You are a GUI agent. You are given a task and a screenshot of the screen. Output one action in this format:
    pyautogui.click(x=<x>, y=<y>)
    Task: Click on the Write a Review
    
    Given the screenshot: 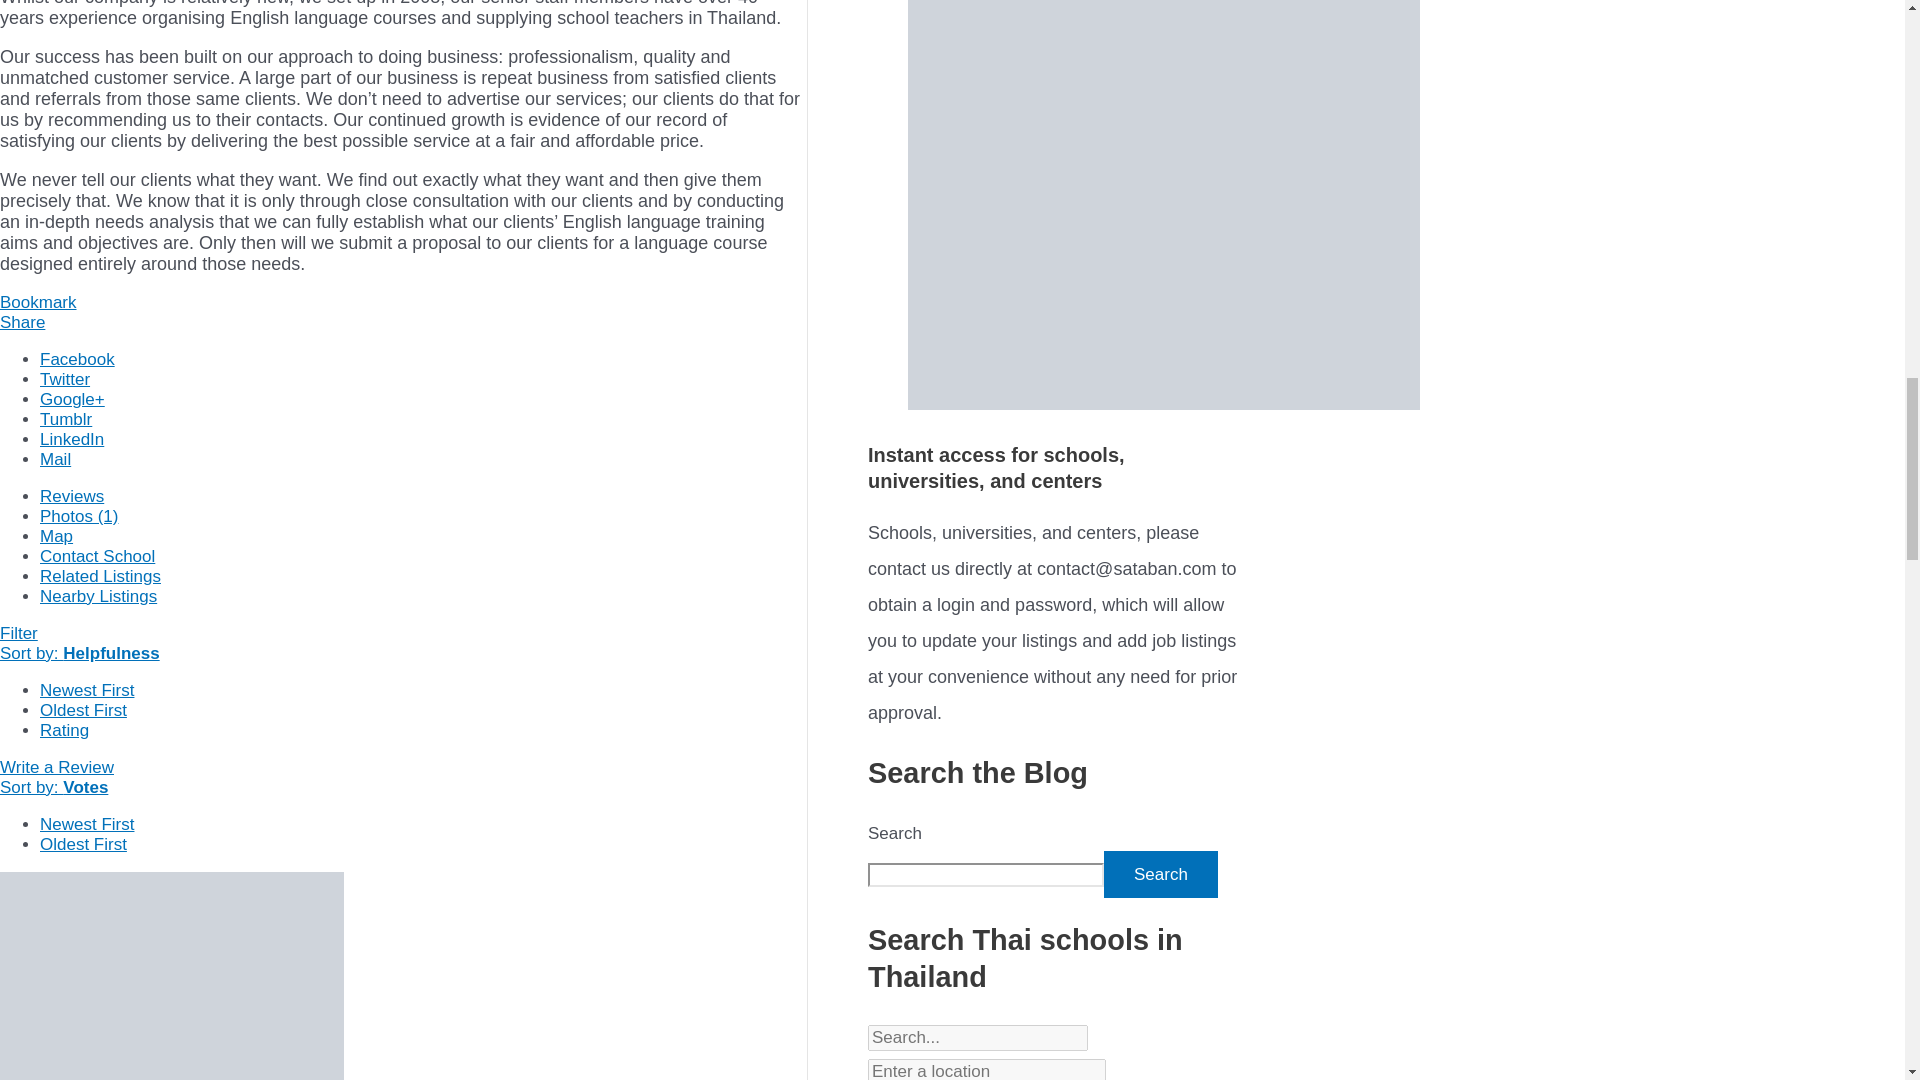 What is the action you would take?
    pyautogui.click(x=56, y=767)
    